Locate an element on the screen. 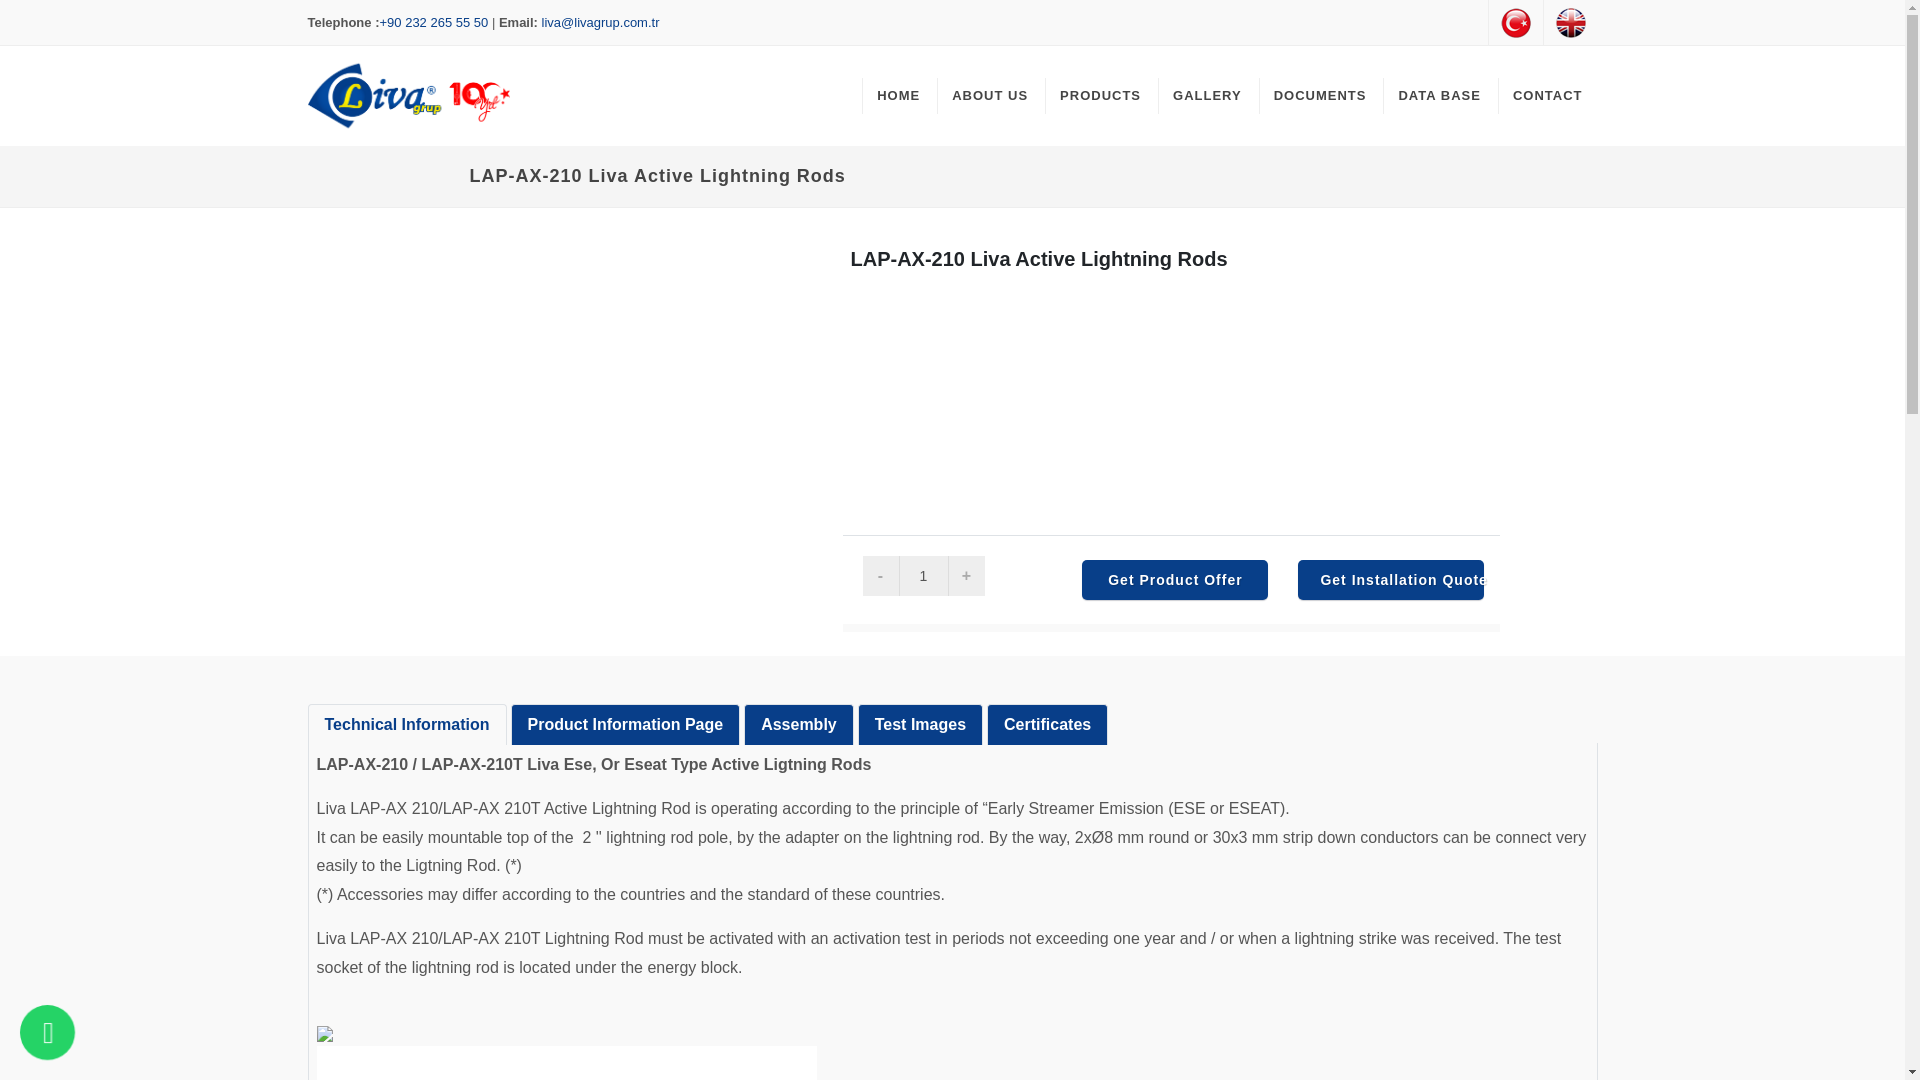 This screenshot has width=1920, height=1080. 1 is located at coordinates (923, 576).